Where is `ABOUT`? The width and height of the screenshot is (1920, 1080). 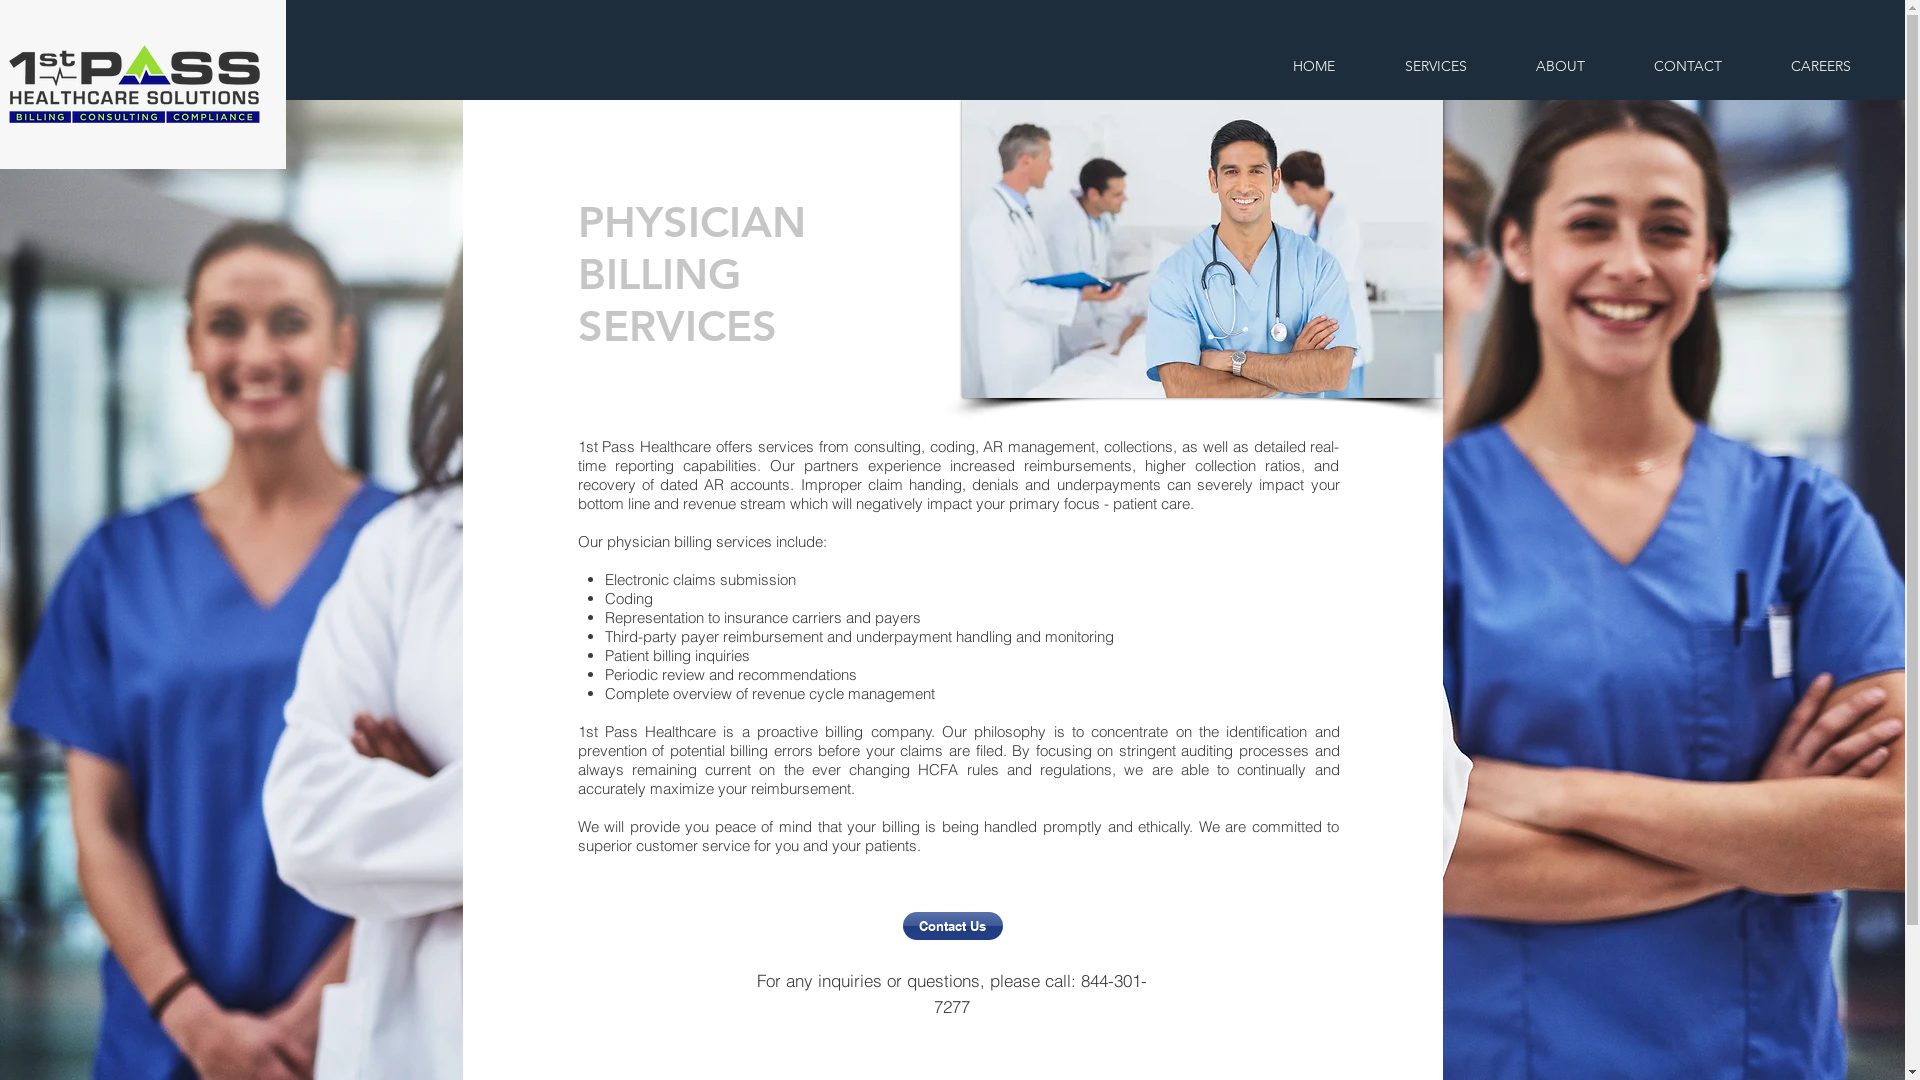 ABOUT is located at coordinates (1560, 66).